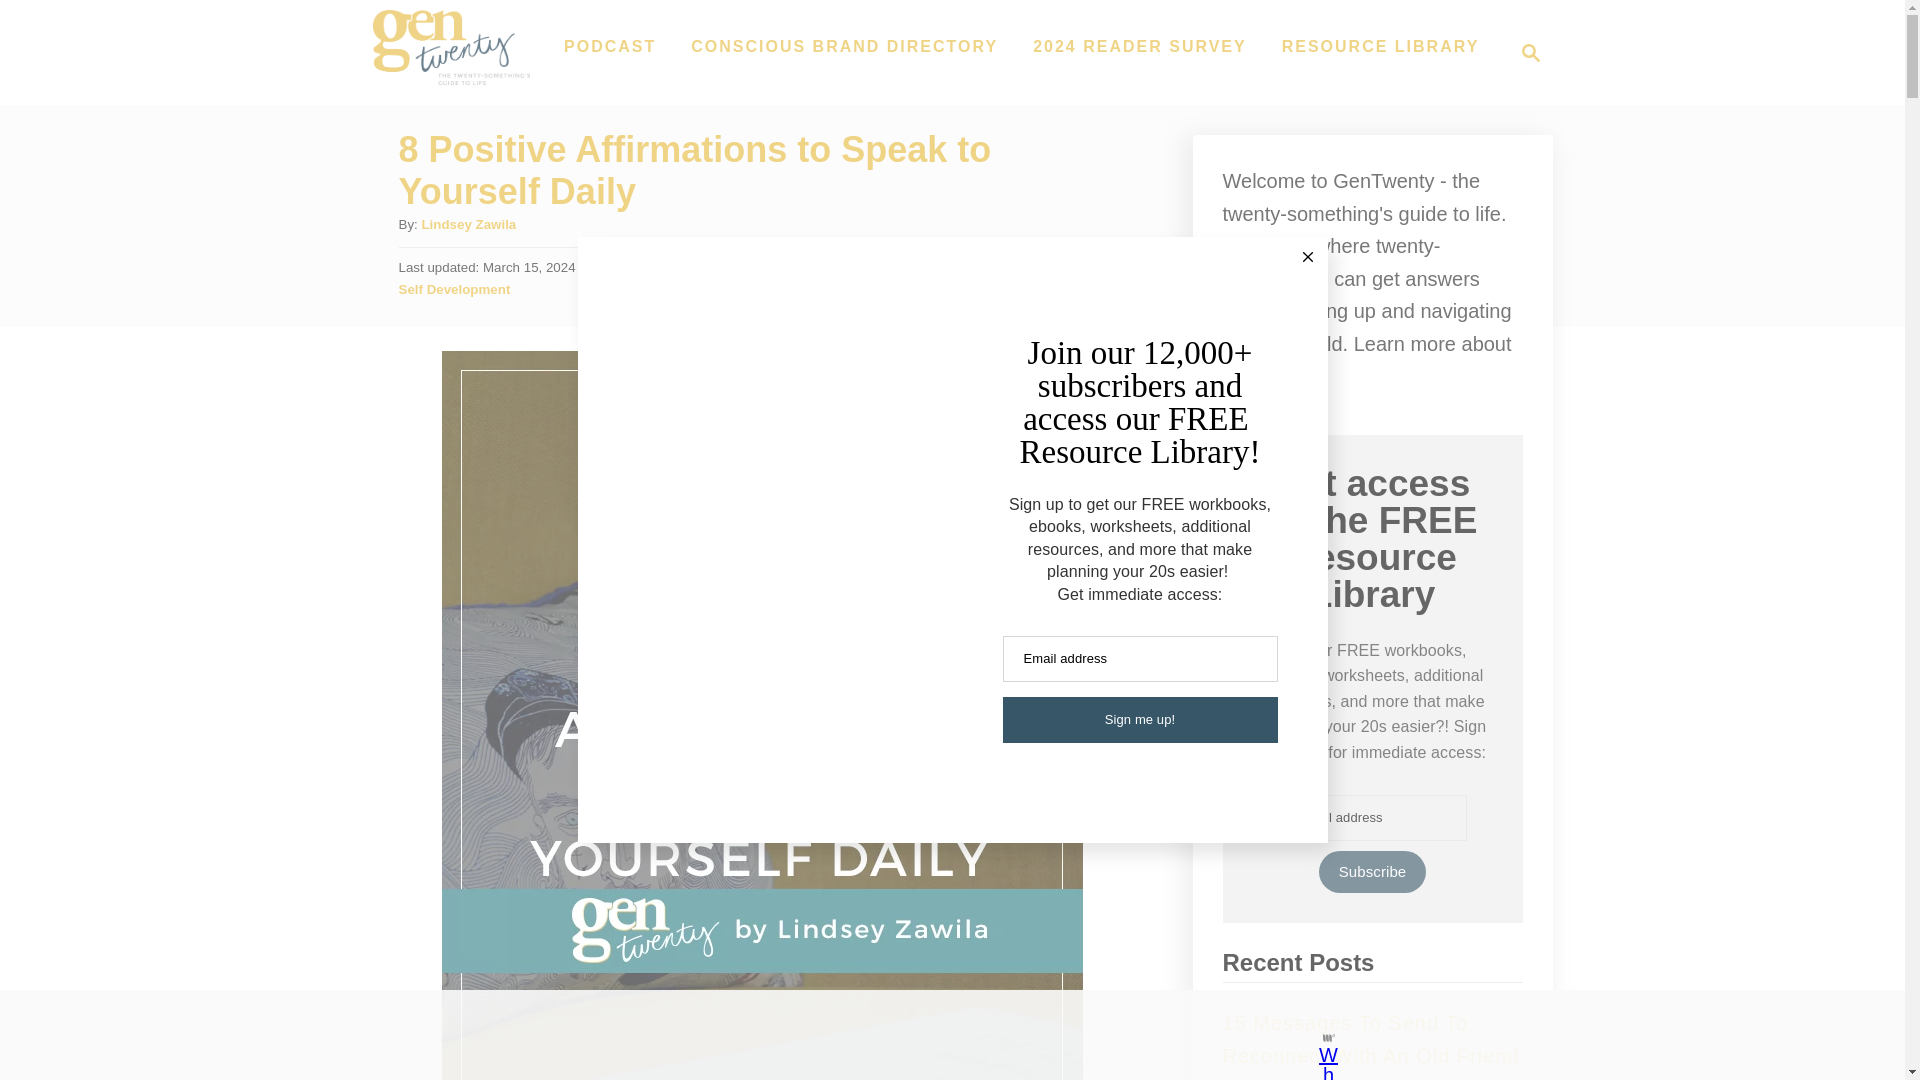 The width and height of the screenshot is (1920, 1080). What do you see at coordinates (1372, 872) in the screenshot?
I see `CONSCIOUS BRAND DIRECTORY` at bounding box center [1372, 872].